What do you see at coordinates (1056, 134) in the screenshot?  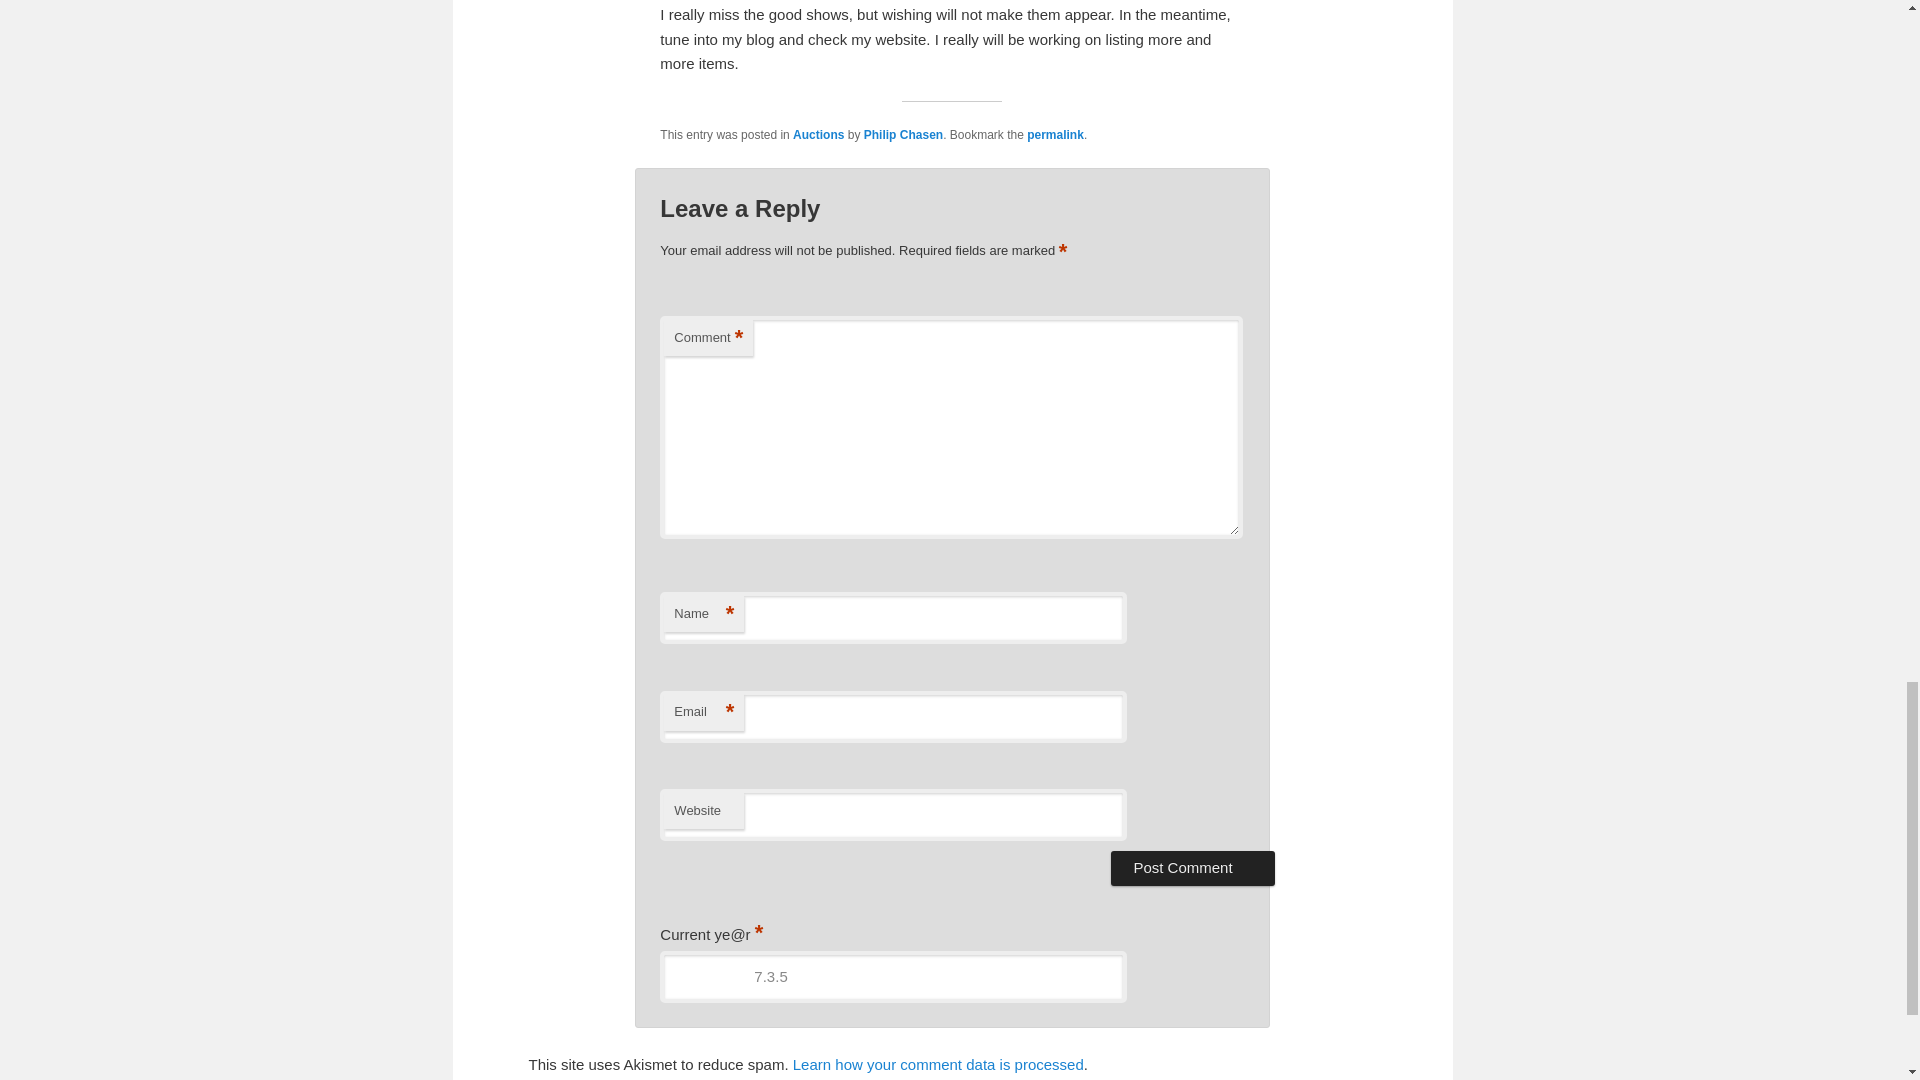 I see `permalink` at bounding box center [1056, 134].